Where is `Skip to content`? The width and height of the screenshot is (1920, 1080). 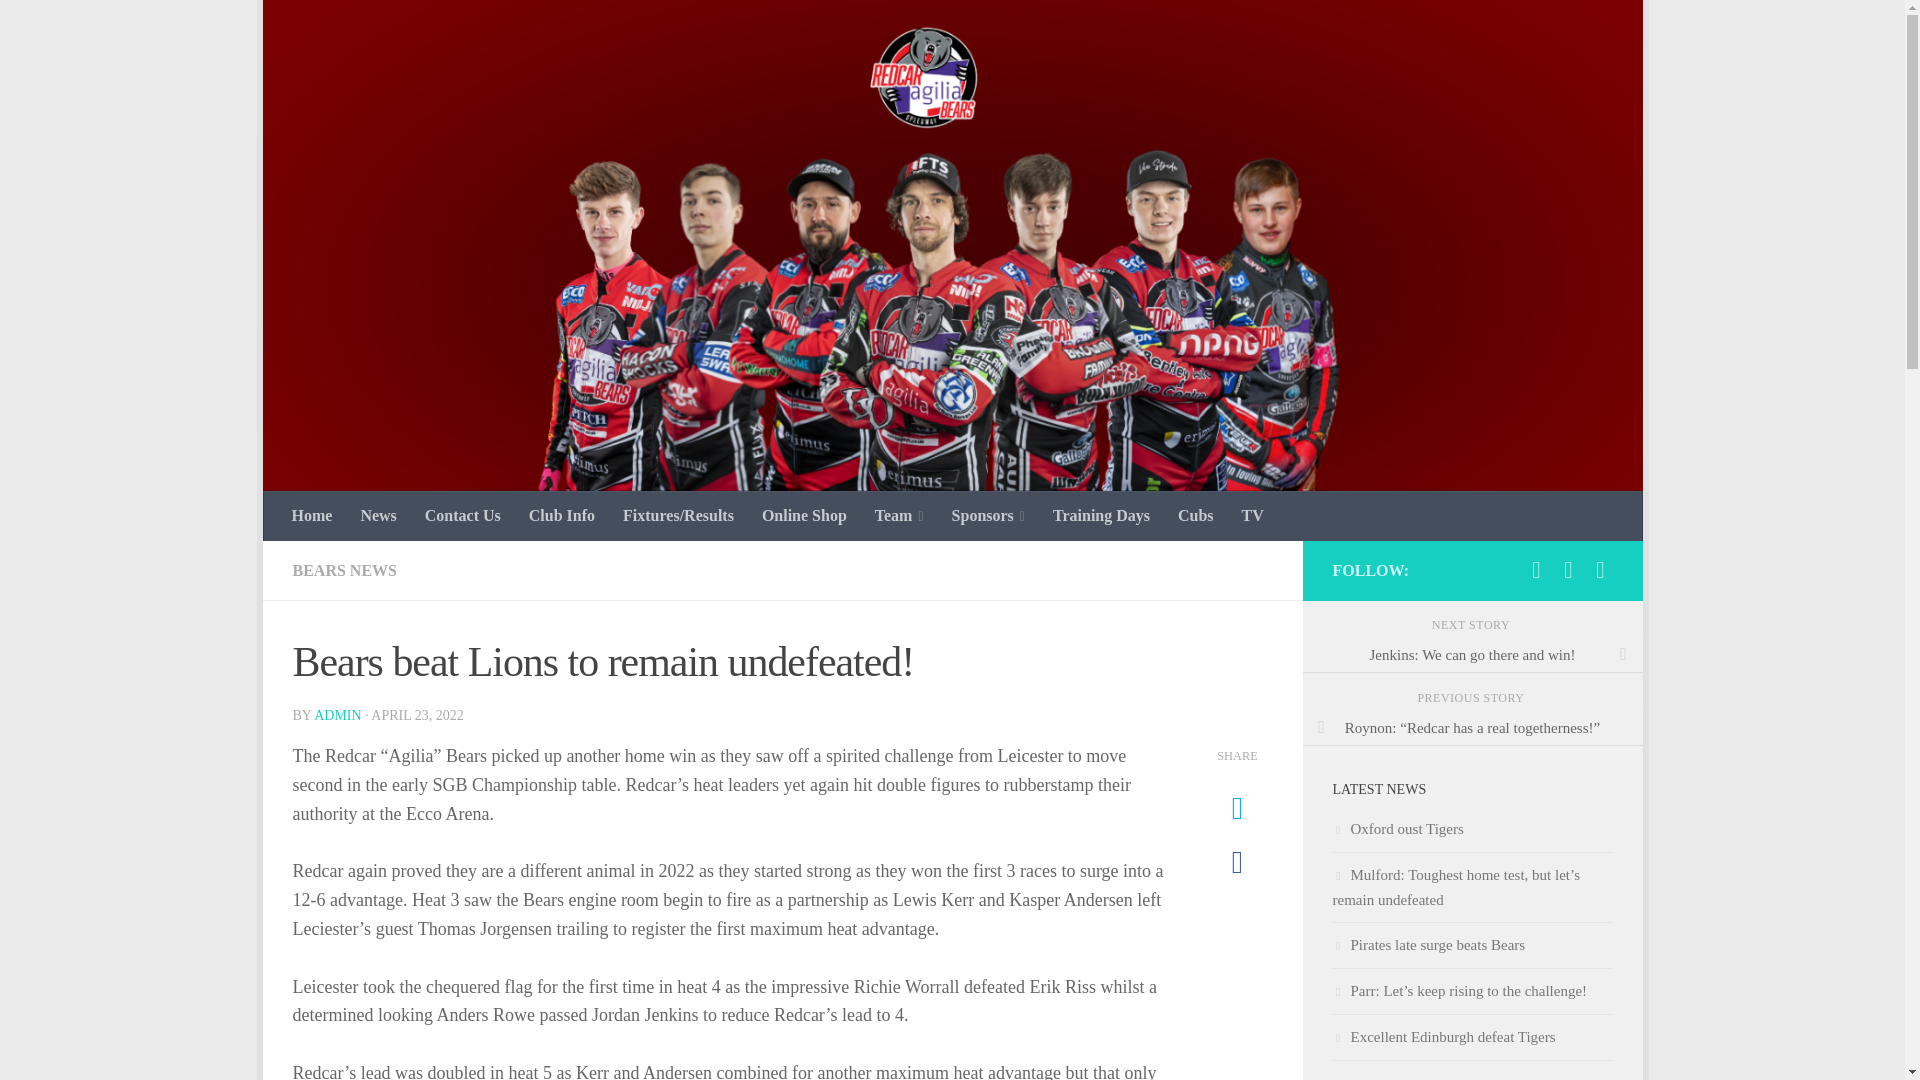 Skip to content is located at coordinates (340, 27).